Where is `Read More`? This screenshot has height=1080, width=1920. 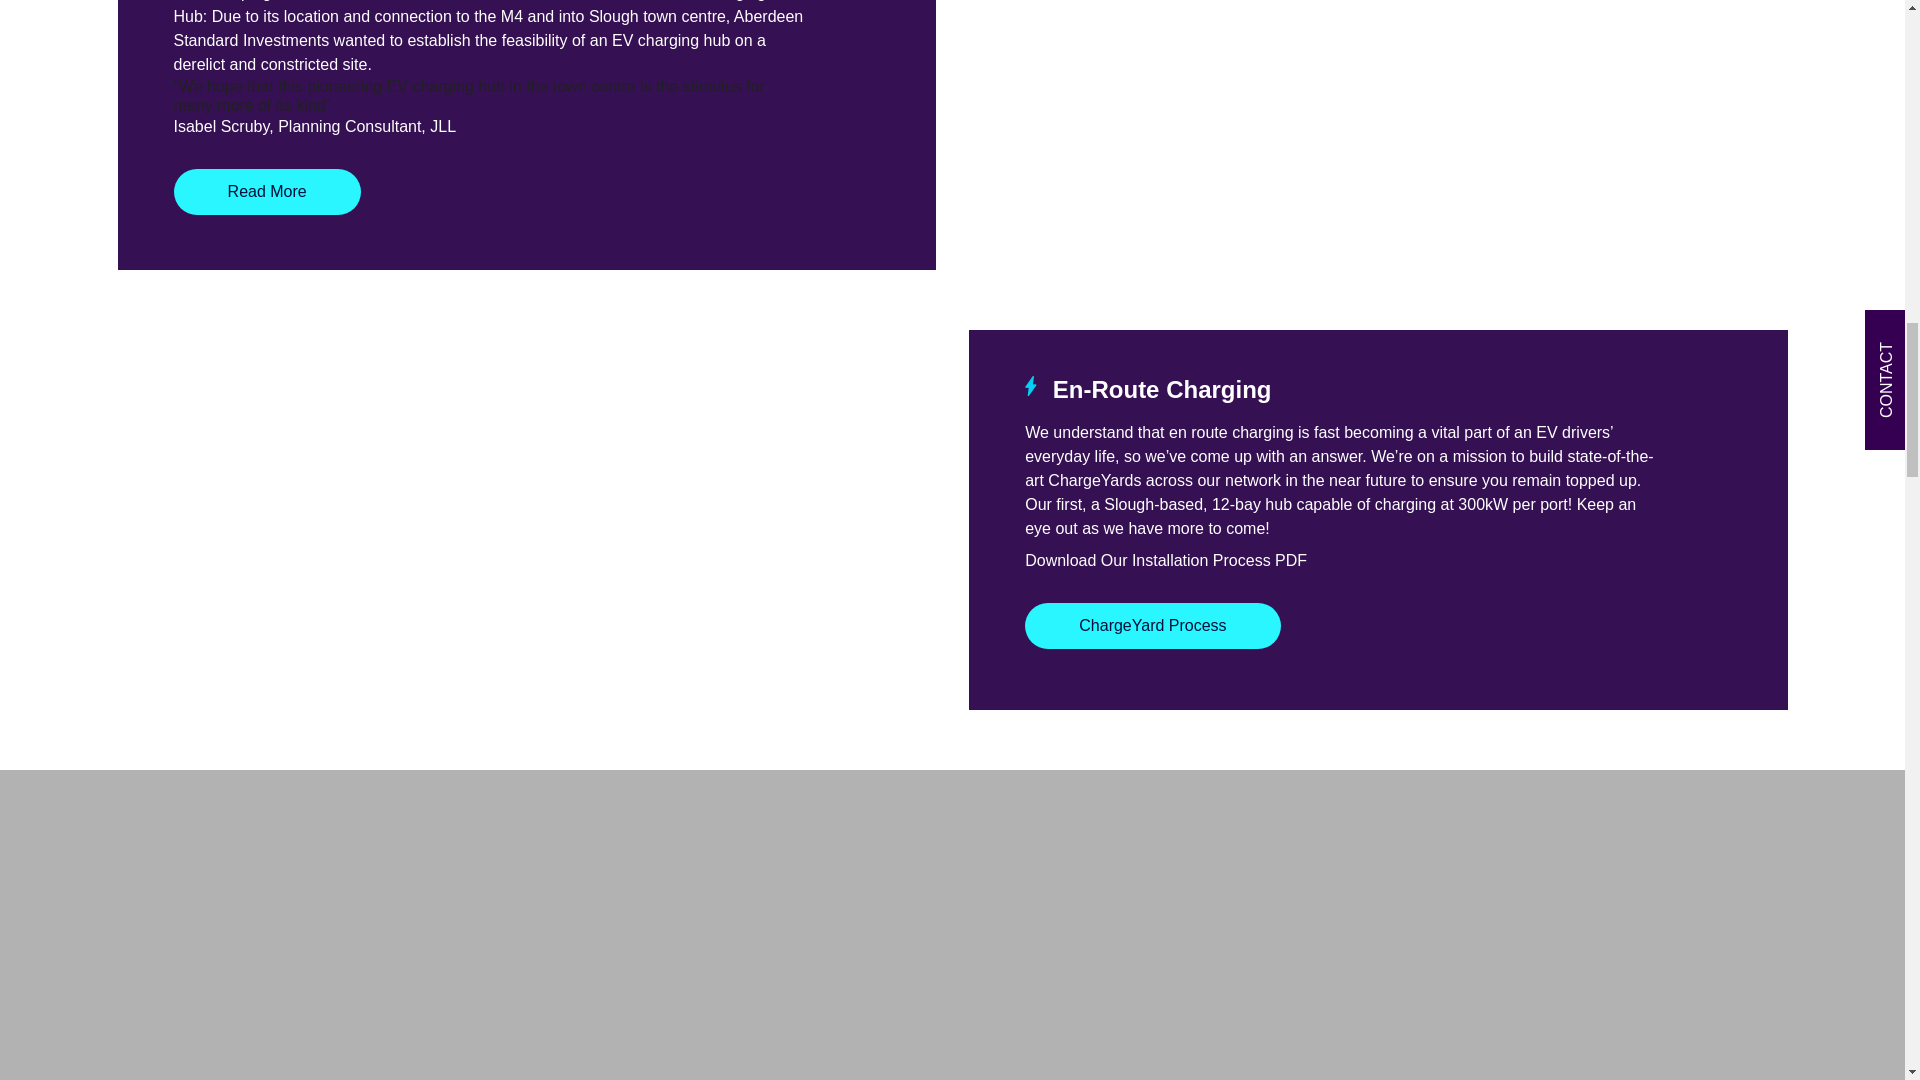 Read More is located at coordinates (267, 191).